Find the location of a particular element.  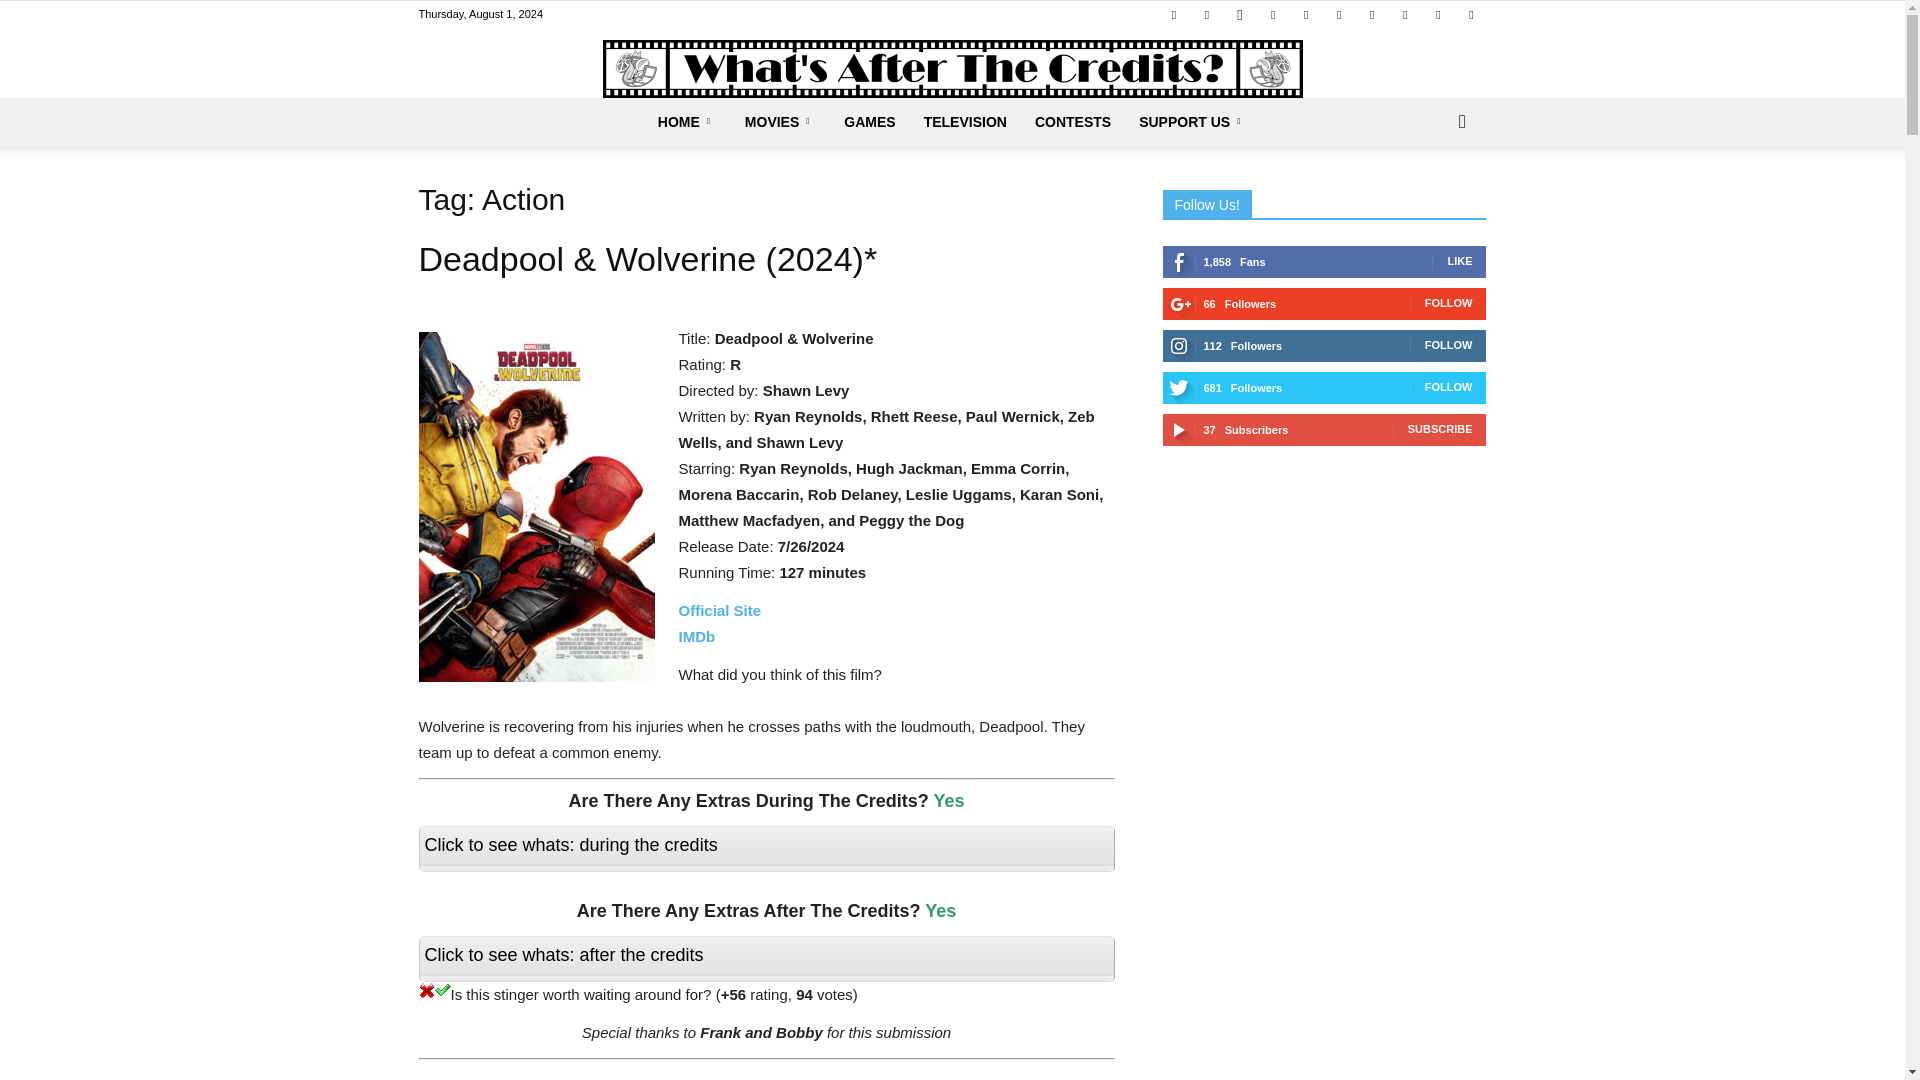

Paypal is located at coordinates (1305, 14).